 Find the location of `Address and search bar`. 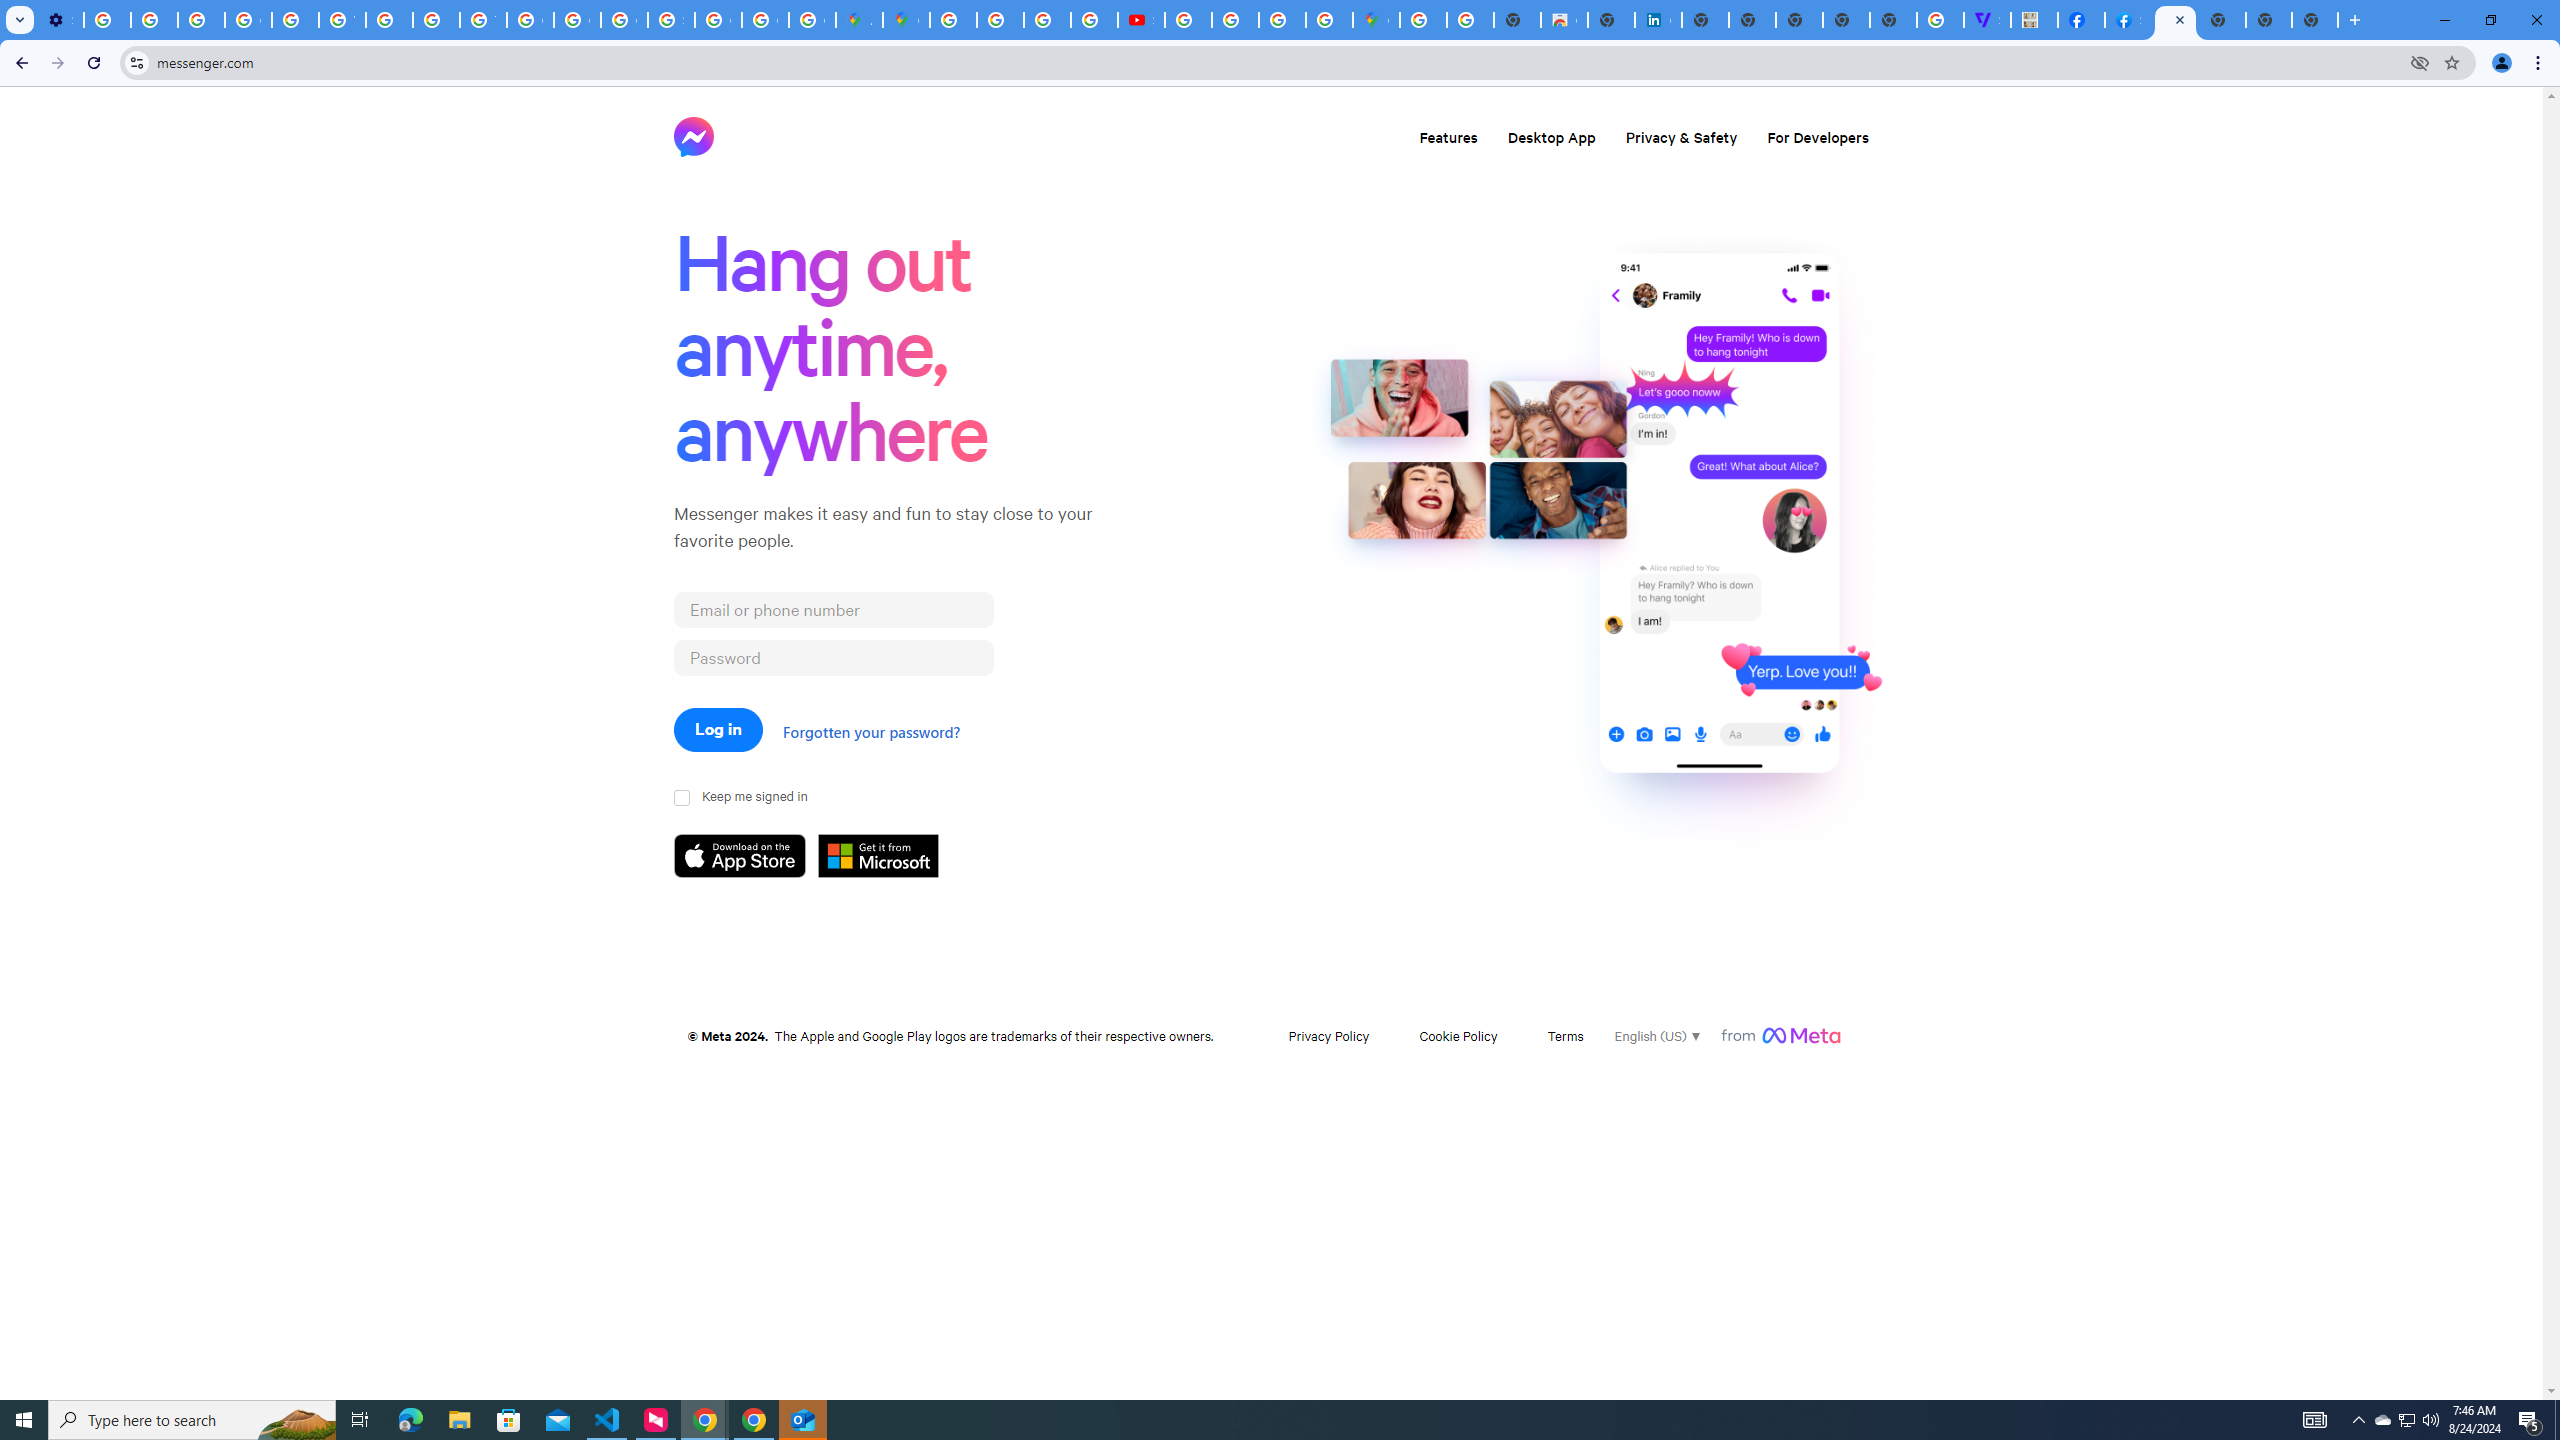

Address and search bar is located at coordinates (1278, 62).